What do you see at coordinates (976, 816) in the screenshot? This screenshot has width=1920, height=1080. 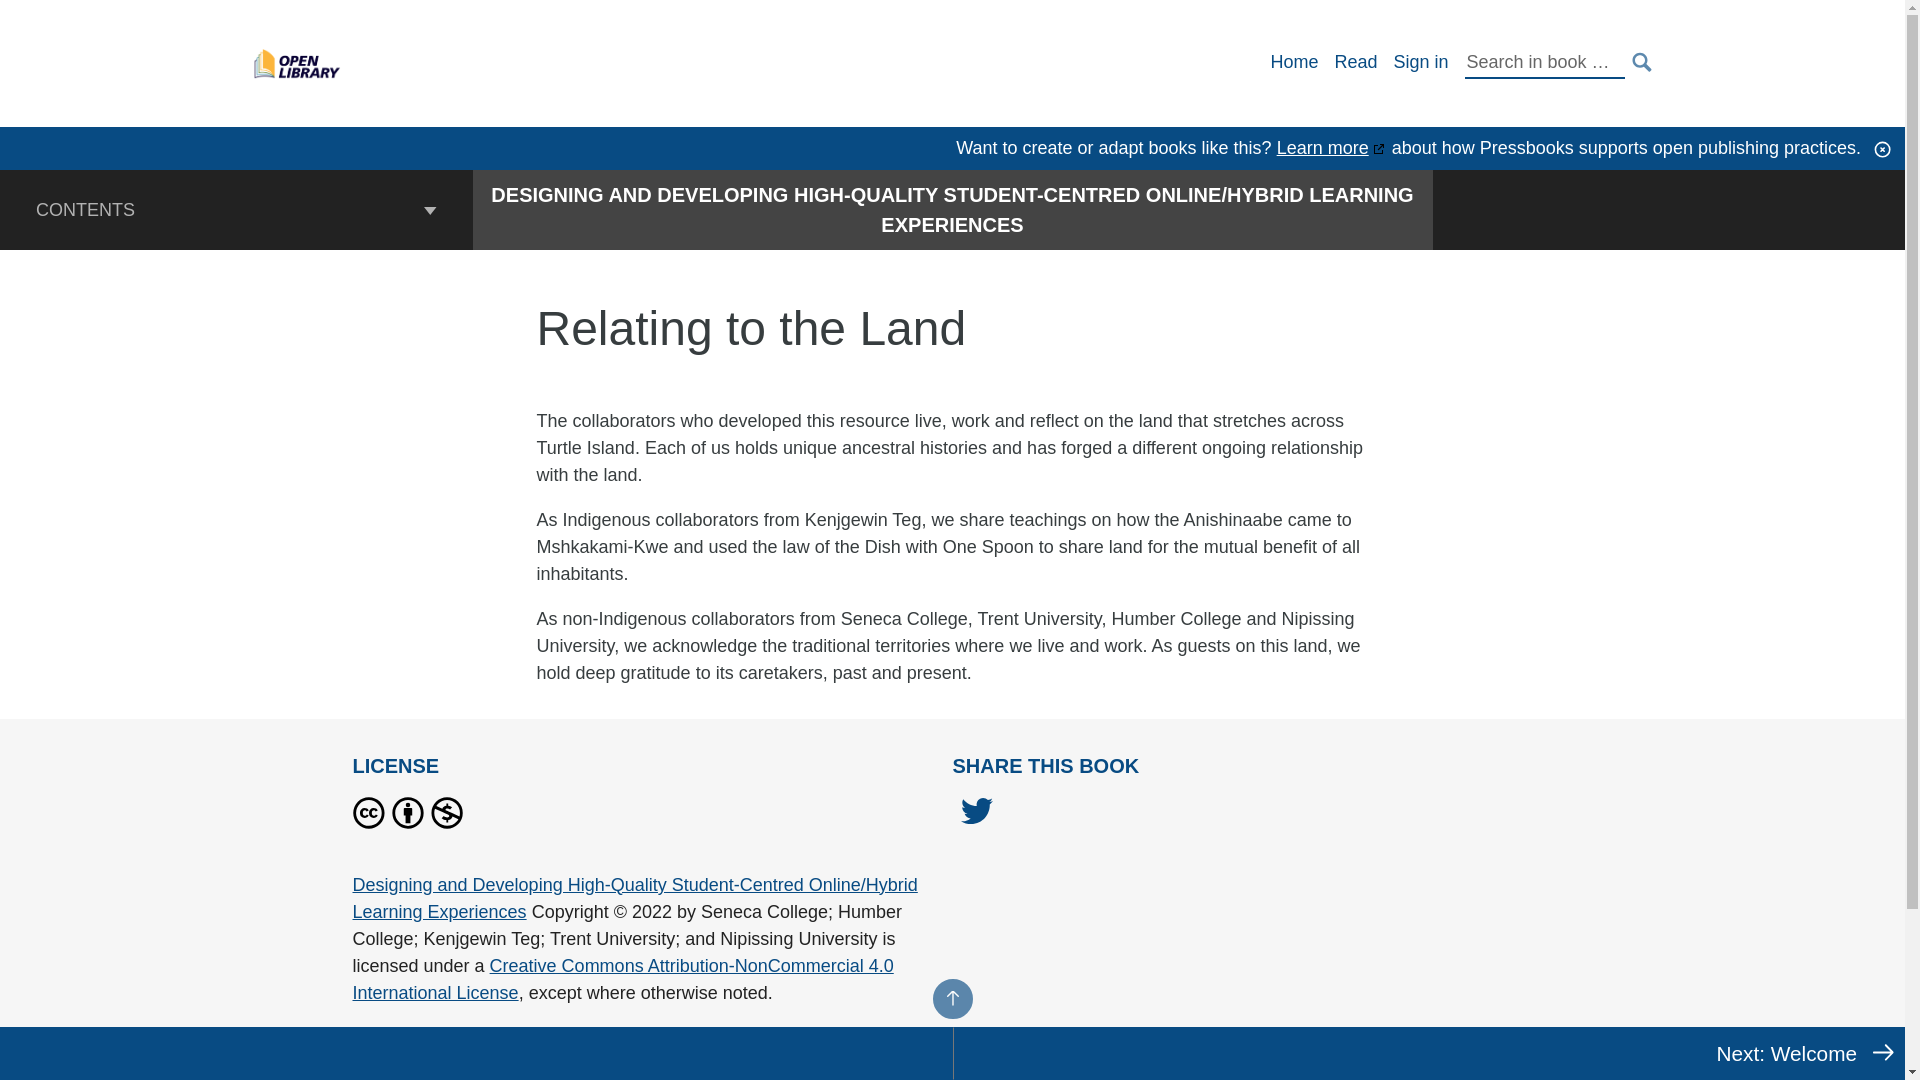 I see `Share on Twitter` at bounding box center [976, 816].